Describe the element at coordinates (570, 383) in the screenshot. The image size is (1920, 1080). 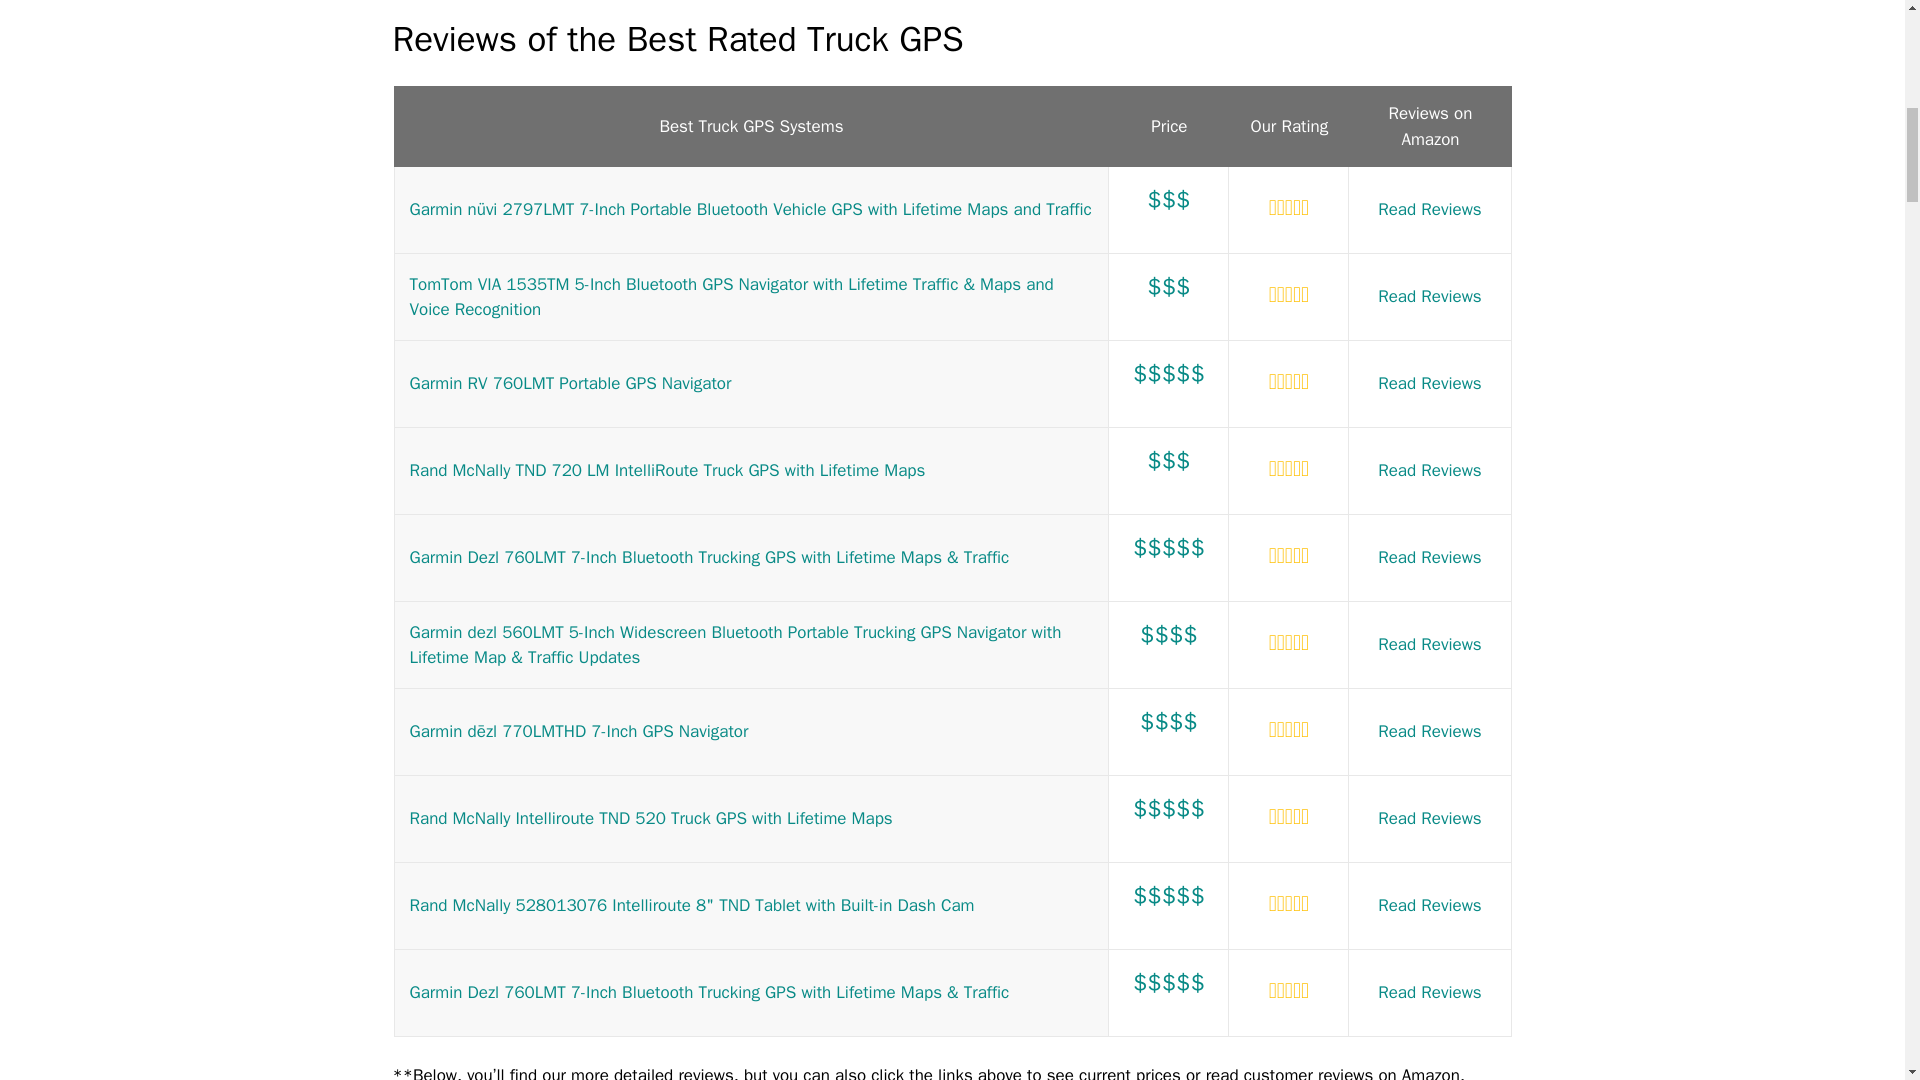
I see `Garmin RV 760LMT Portable GPS Navigator` at that location.